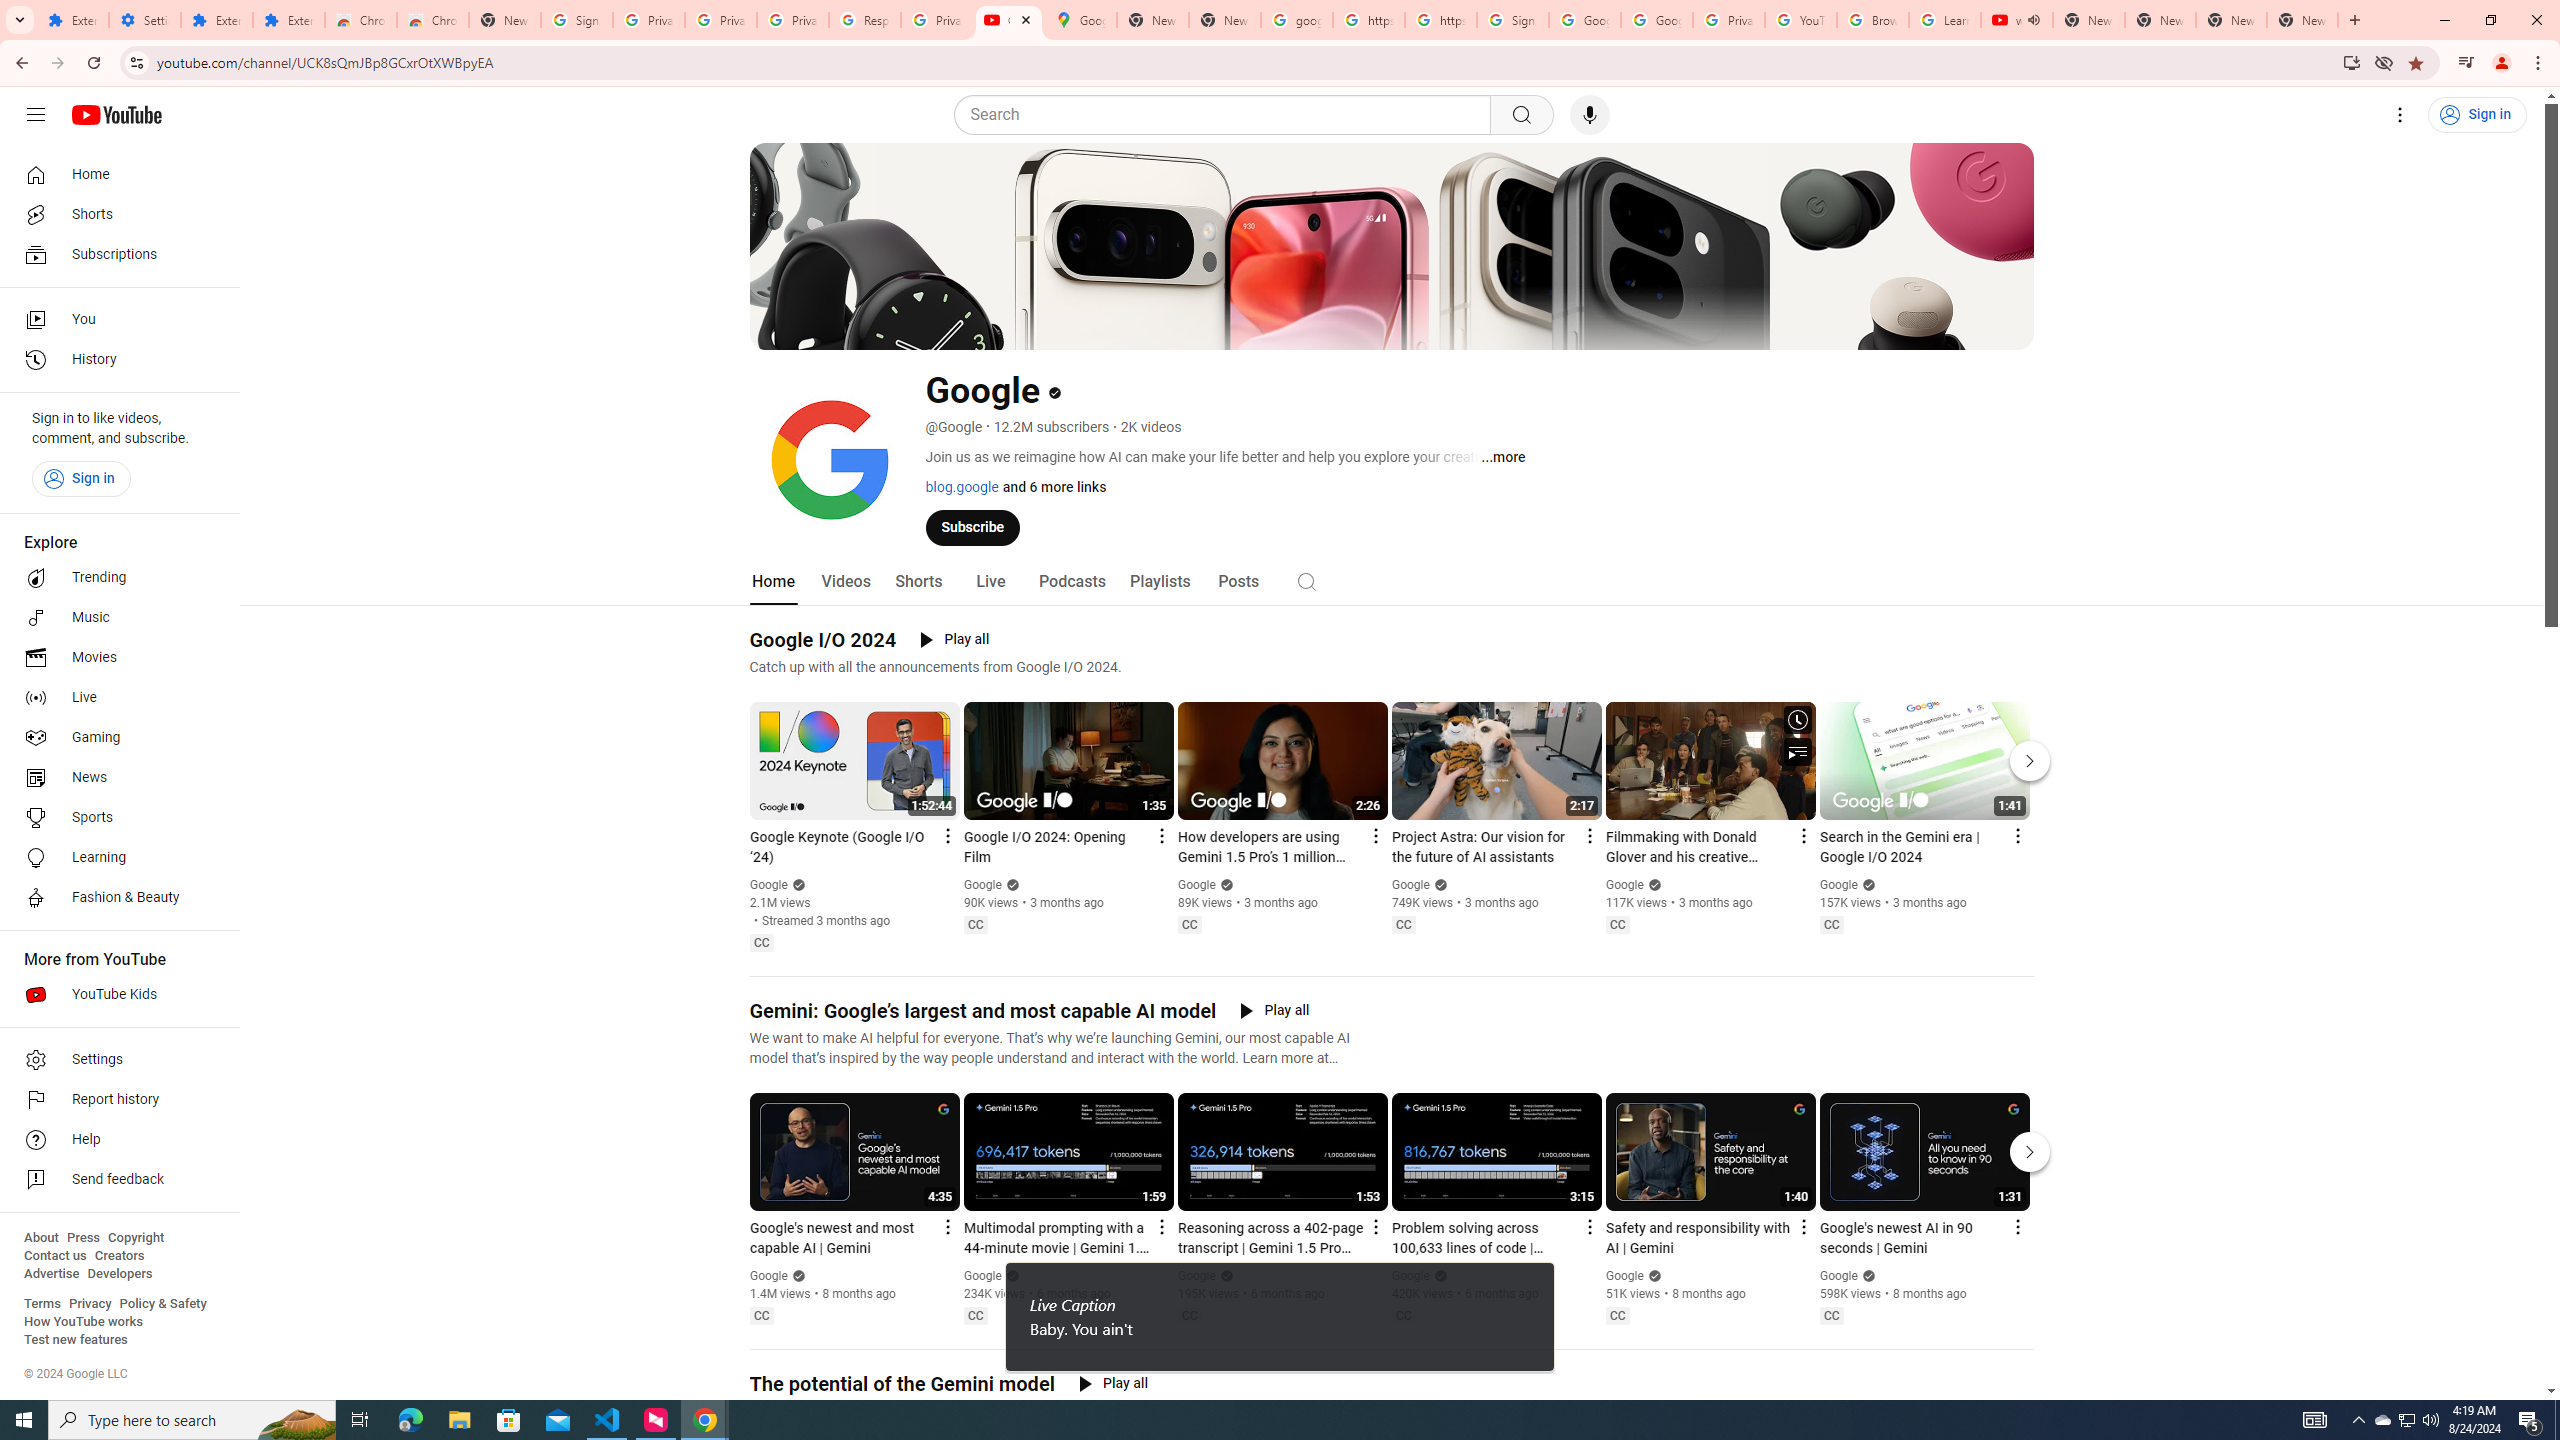  Describe the element at coordinates (114, 578) in the screenshot. I see `Trending` at that location.